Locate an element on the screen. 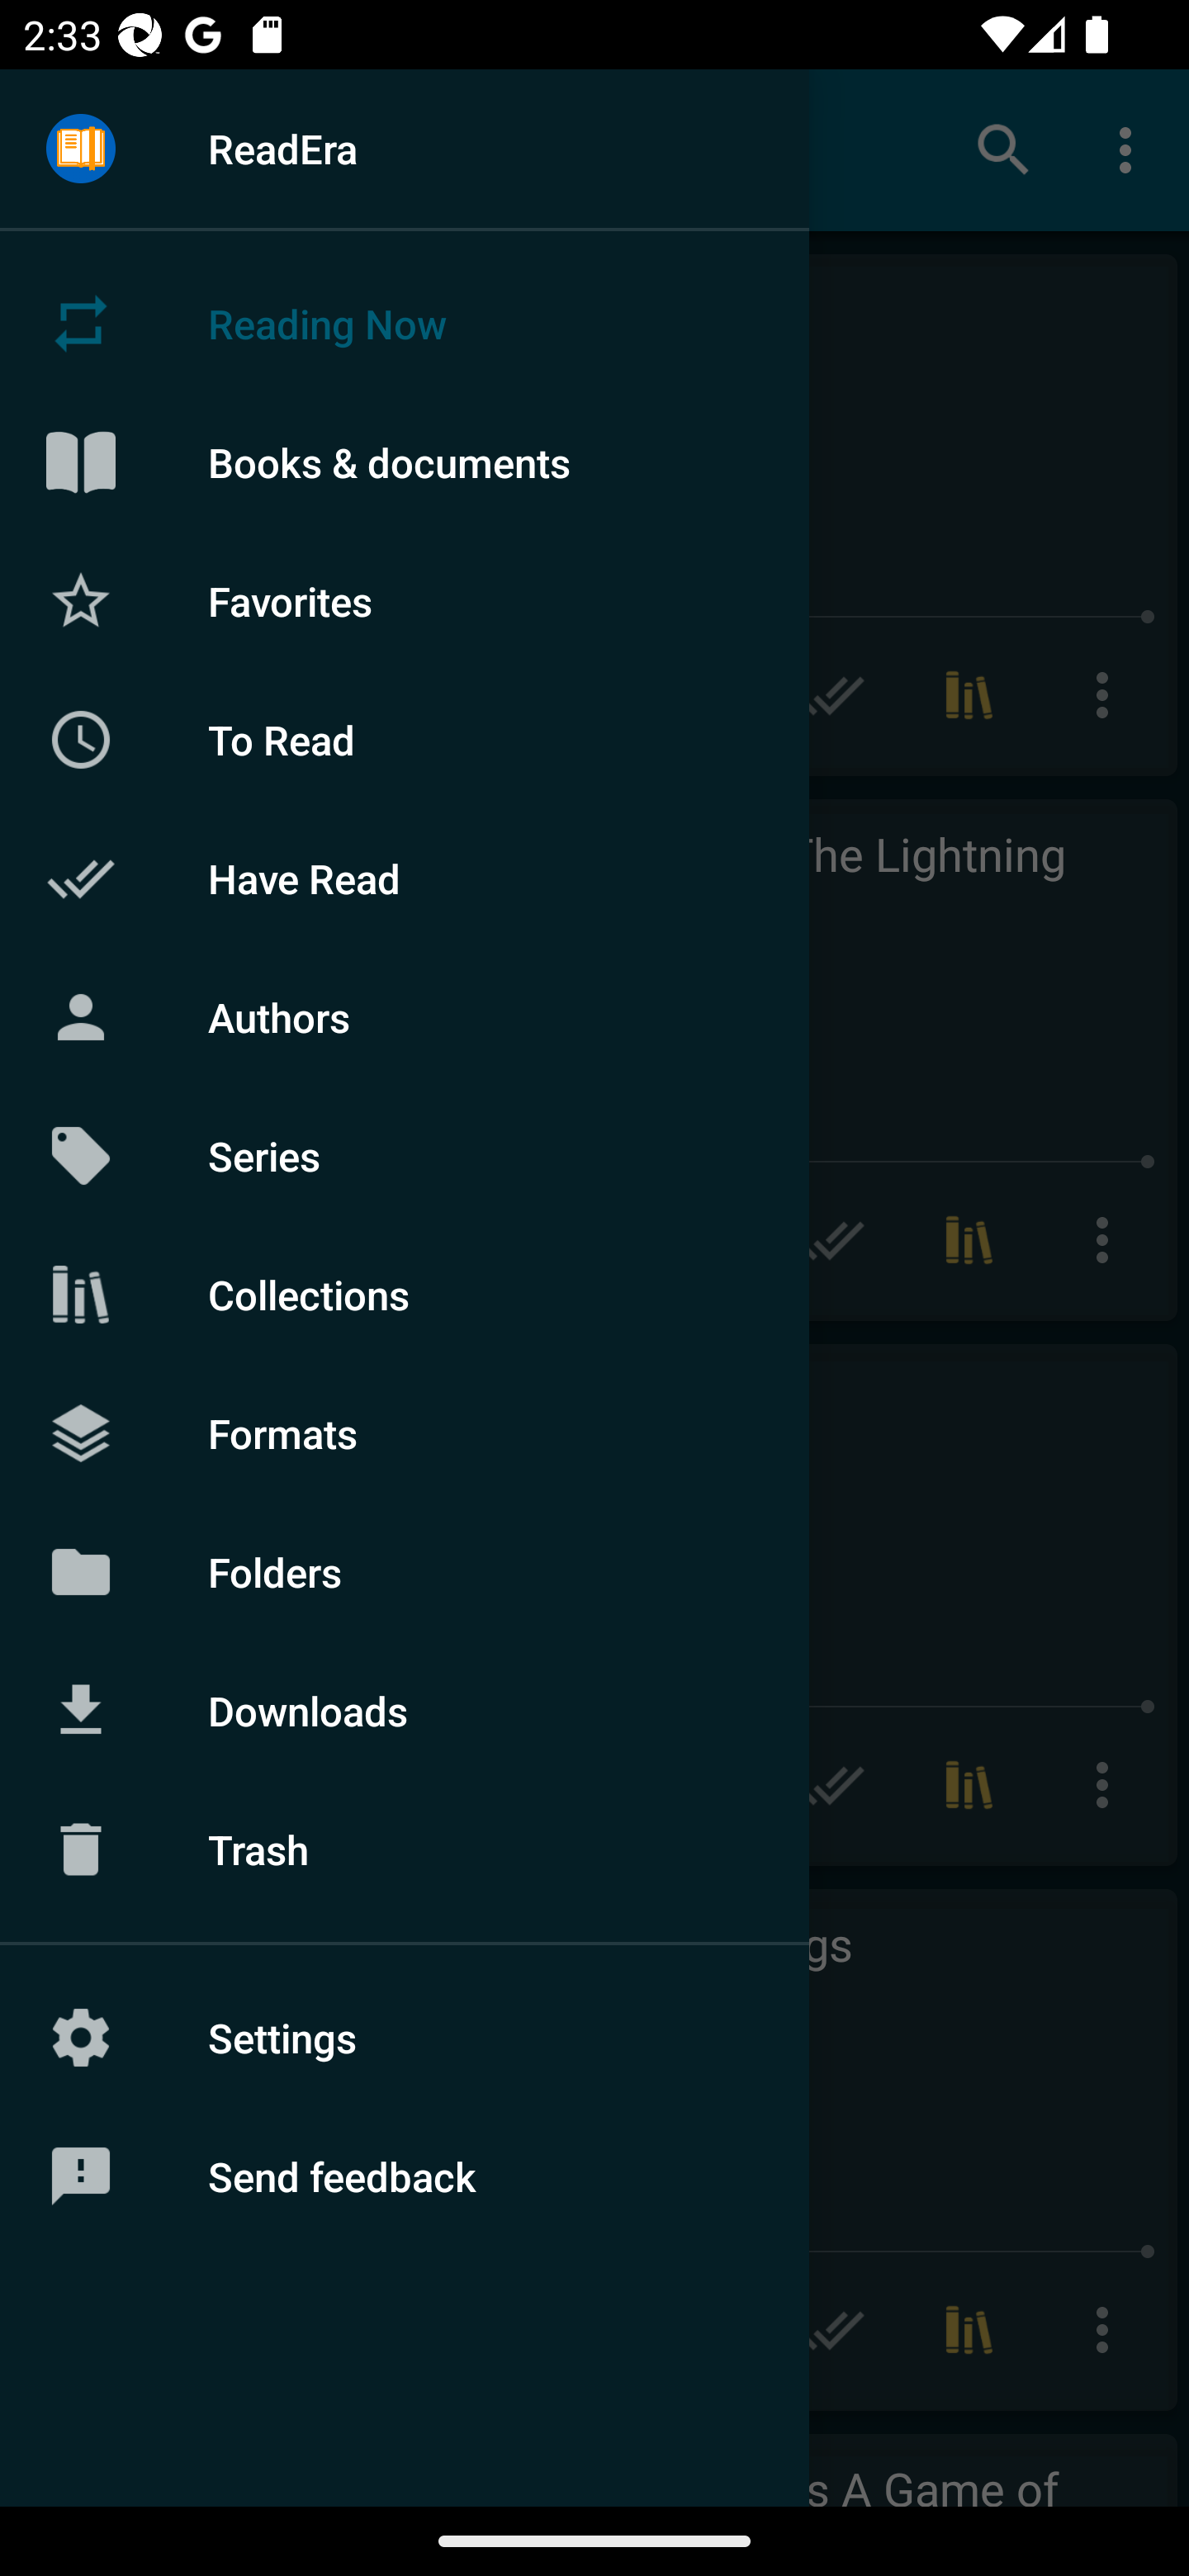 Image resolution: width=1189 pixels, height=2576 pixels. Formats is located at coordinates (405, 1432).